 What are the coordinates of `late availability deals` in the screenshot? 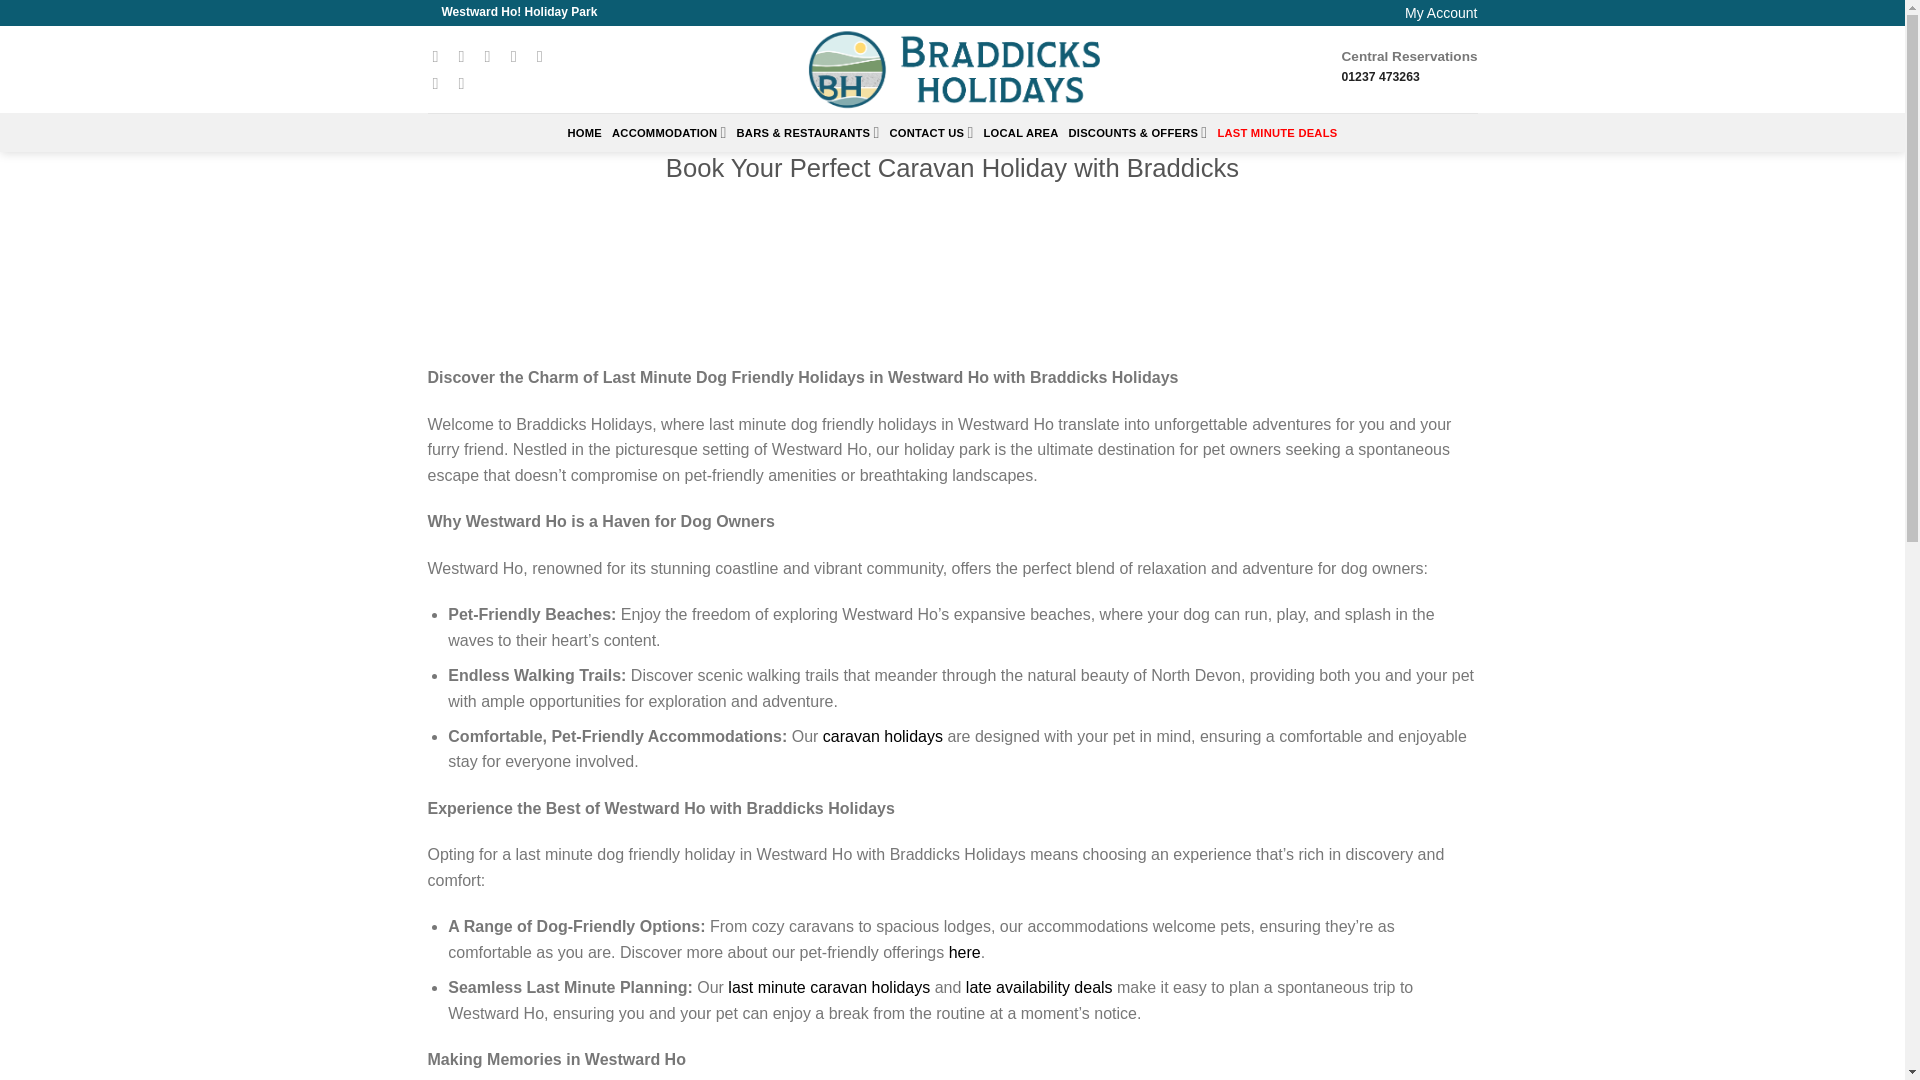 It's located at (1039, 986).